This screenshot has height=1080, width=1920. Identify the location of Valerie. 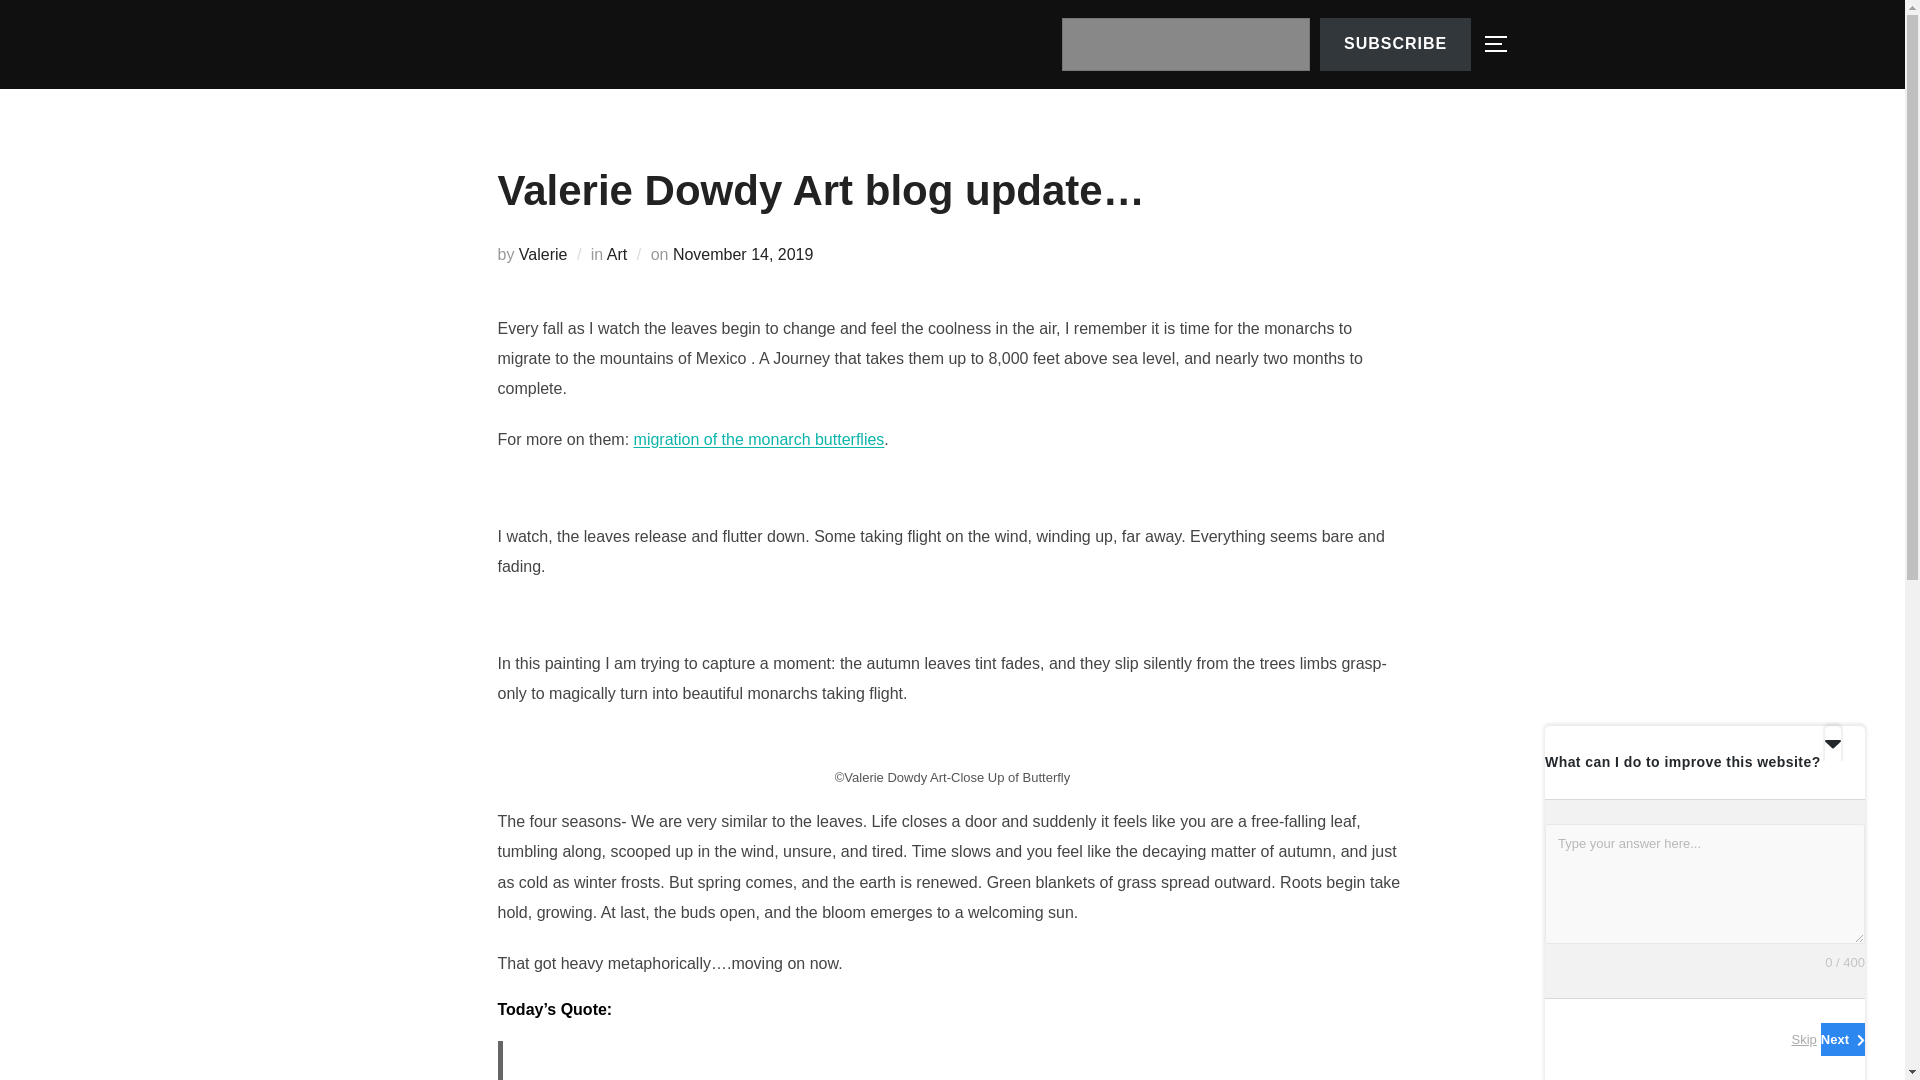
(543, 254).